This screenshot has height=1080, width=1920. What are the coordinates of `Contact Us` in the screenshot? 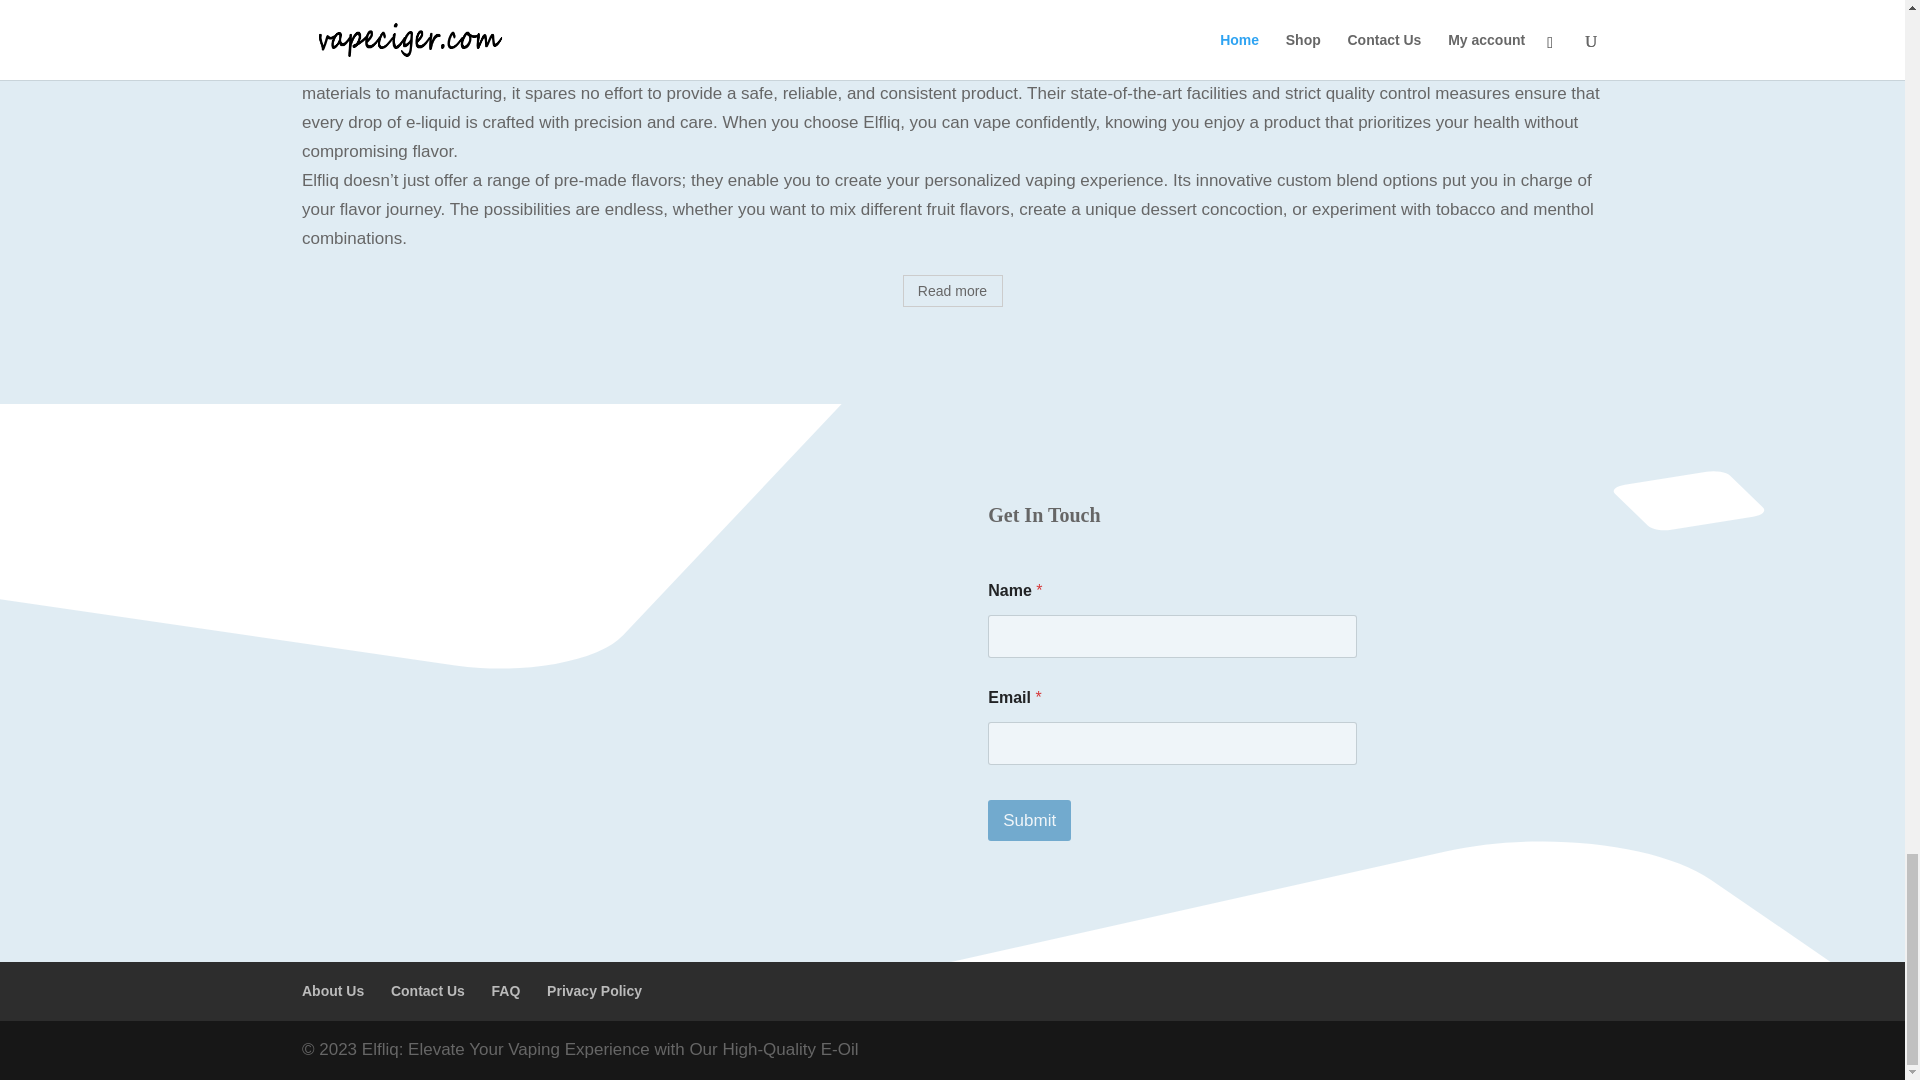 It's located at (428, 990).